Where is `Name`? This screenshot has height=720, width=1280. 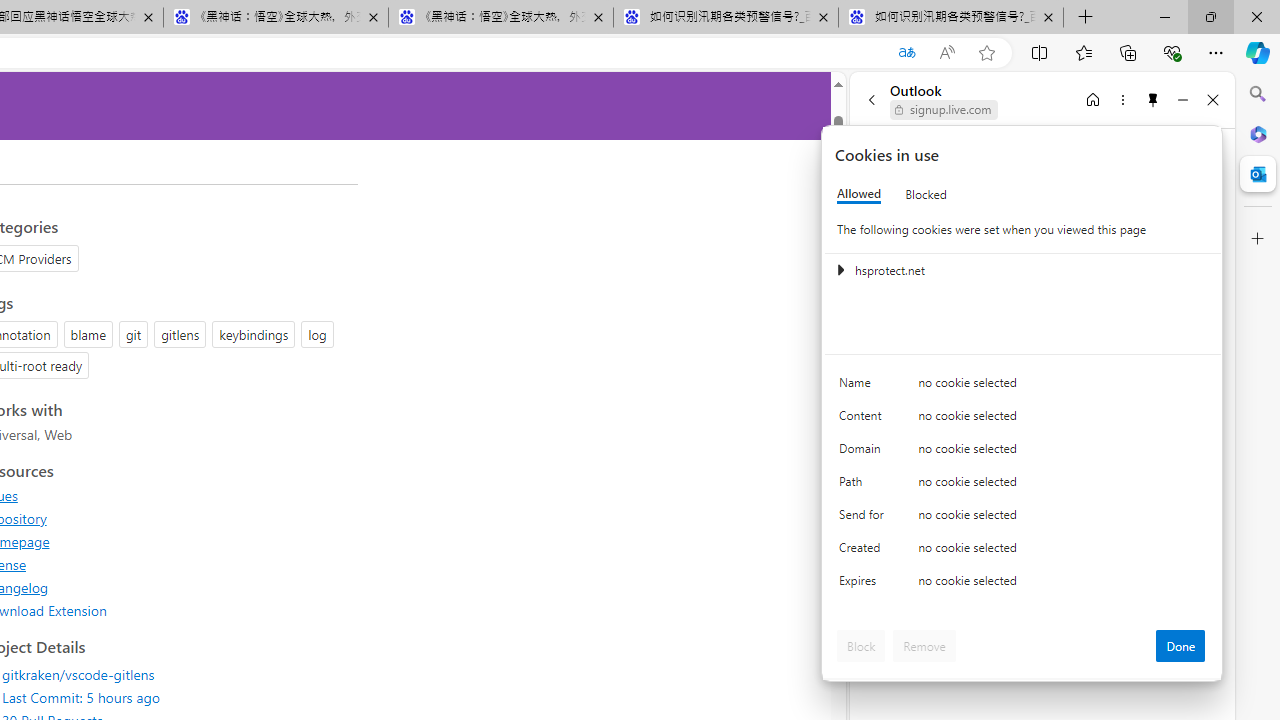 Name is located at coordinates (864, 388).